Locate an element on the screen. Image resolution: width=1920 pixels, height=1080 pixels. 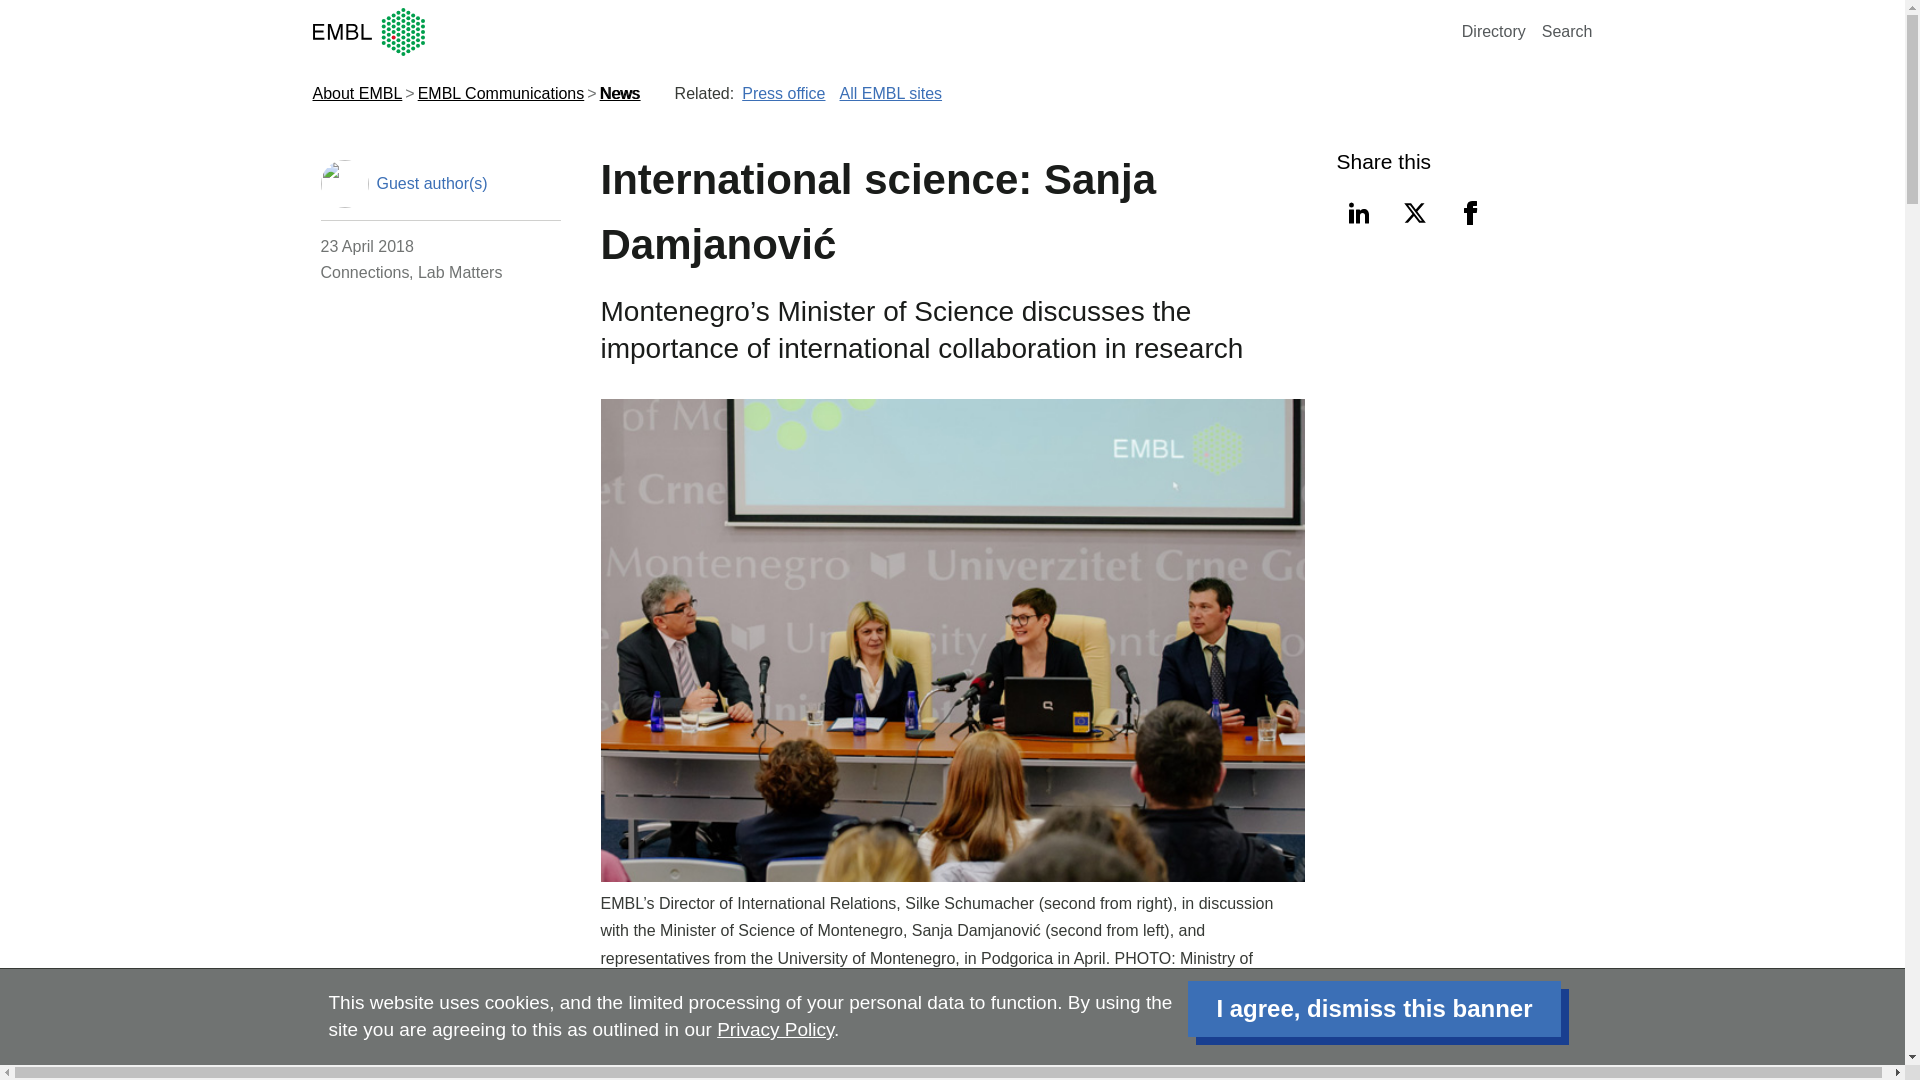
twitter is located at coordinates (1414, 213).